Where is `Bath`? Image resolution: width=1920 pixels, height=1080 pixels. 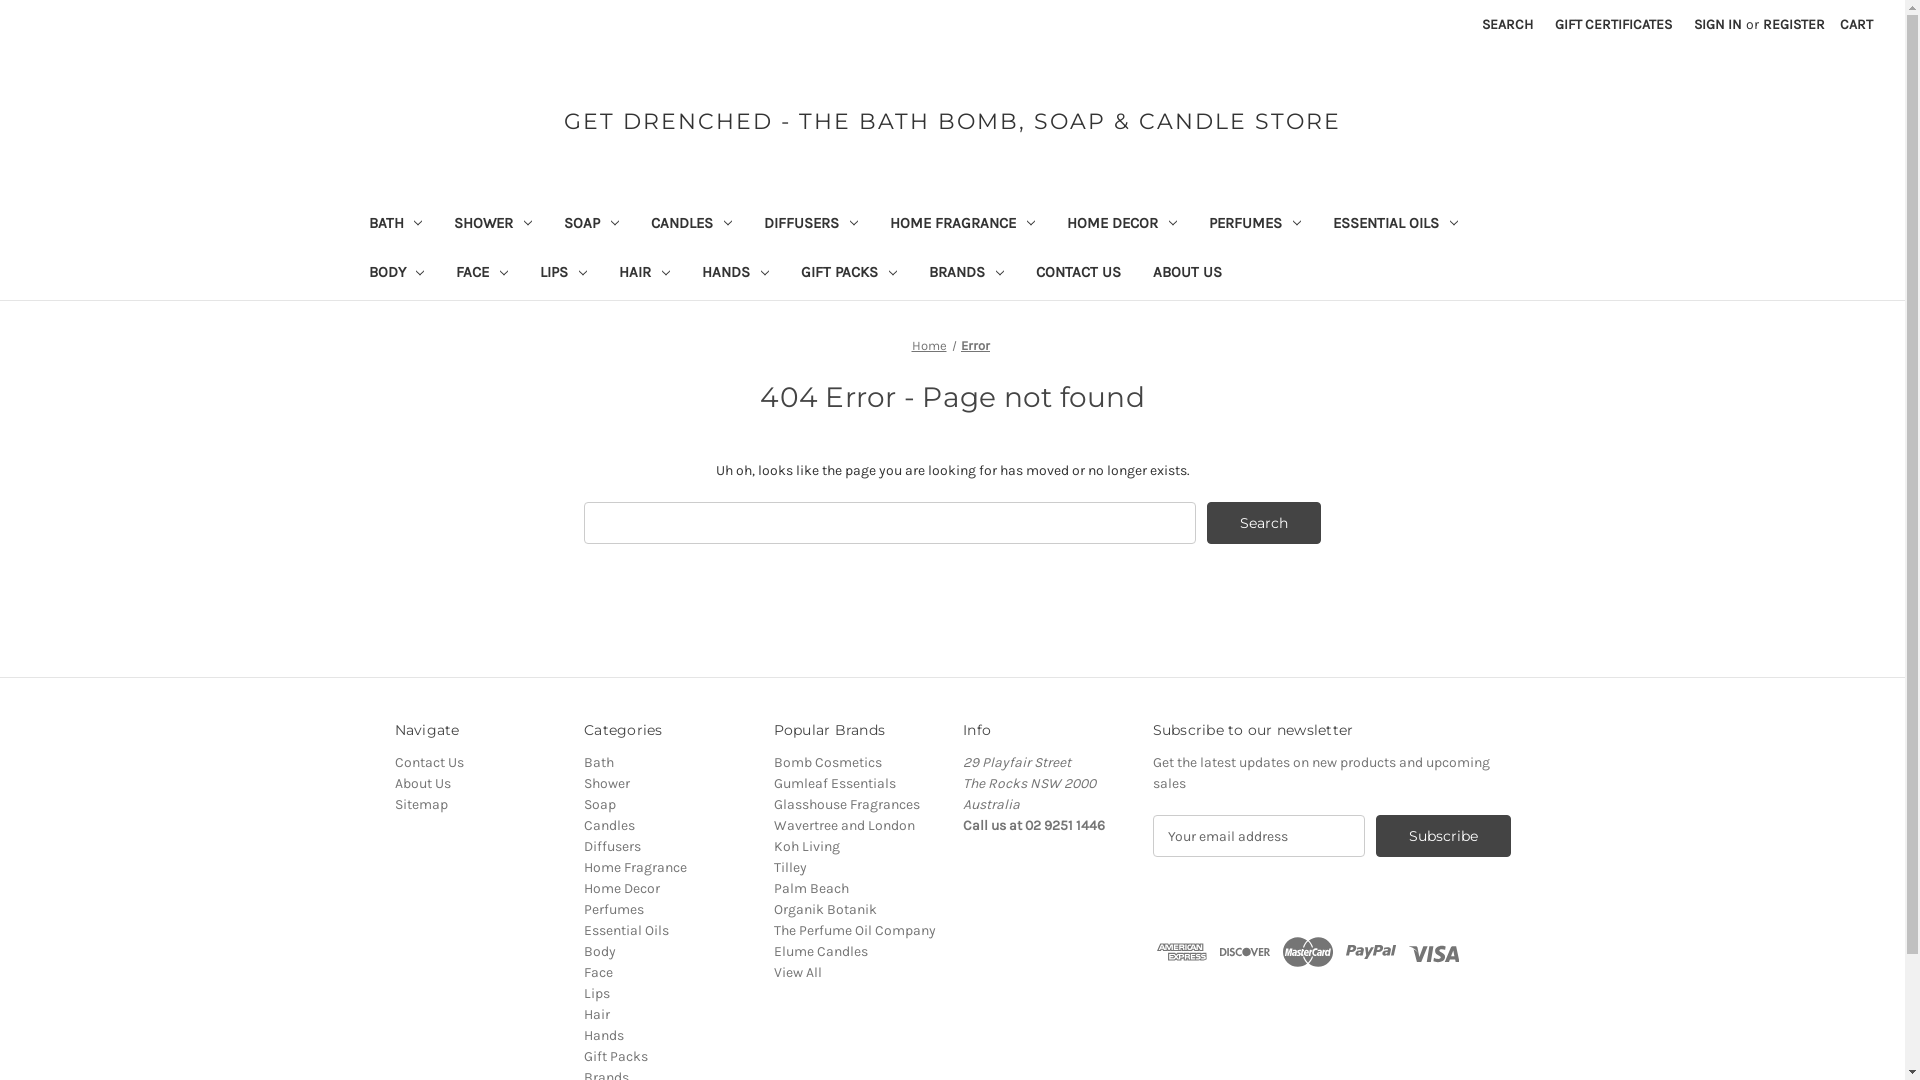
Bath is located at coordinates (599, 762).